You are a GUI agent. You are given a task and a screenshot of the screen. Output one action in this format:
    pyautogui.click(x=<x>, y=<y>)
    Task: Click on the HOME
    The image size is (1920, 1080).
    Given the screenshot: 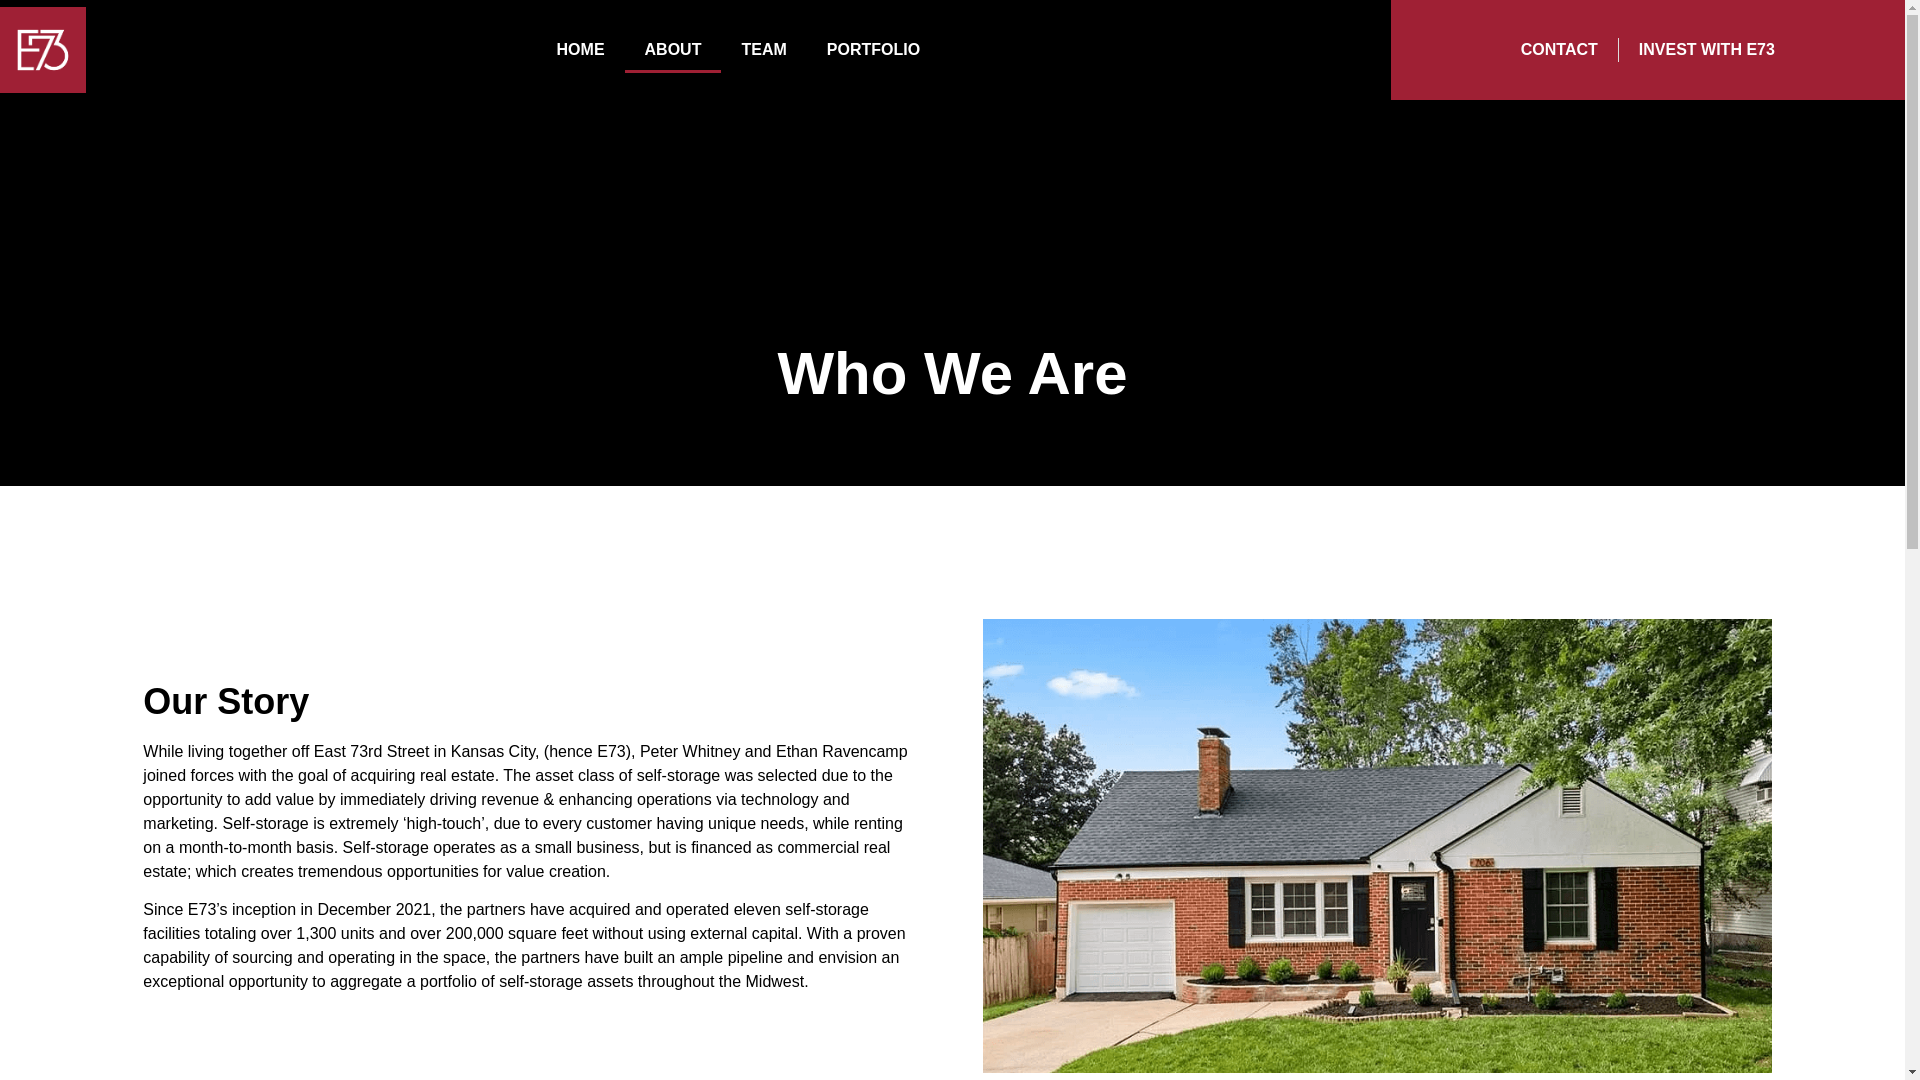 What is the action you would take?
    pyautogui.click(x=581, y=50)
    